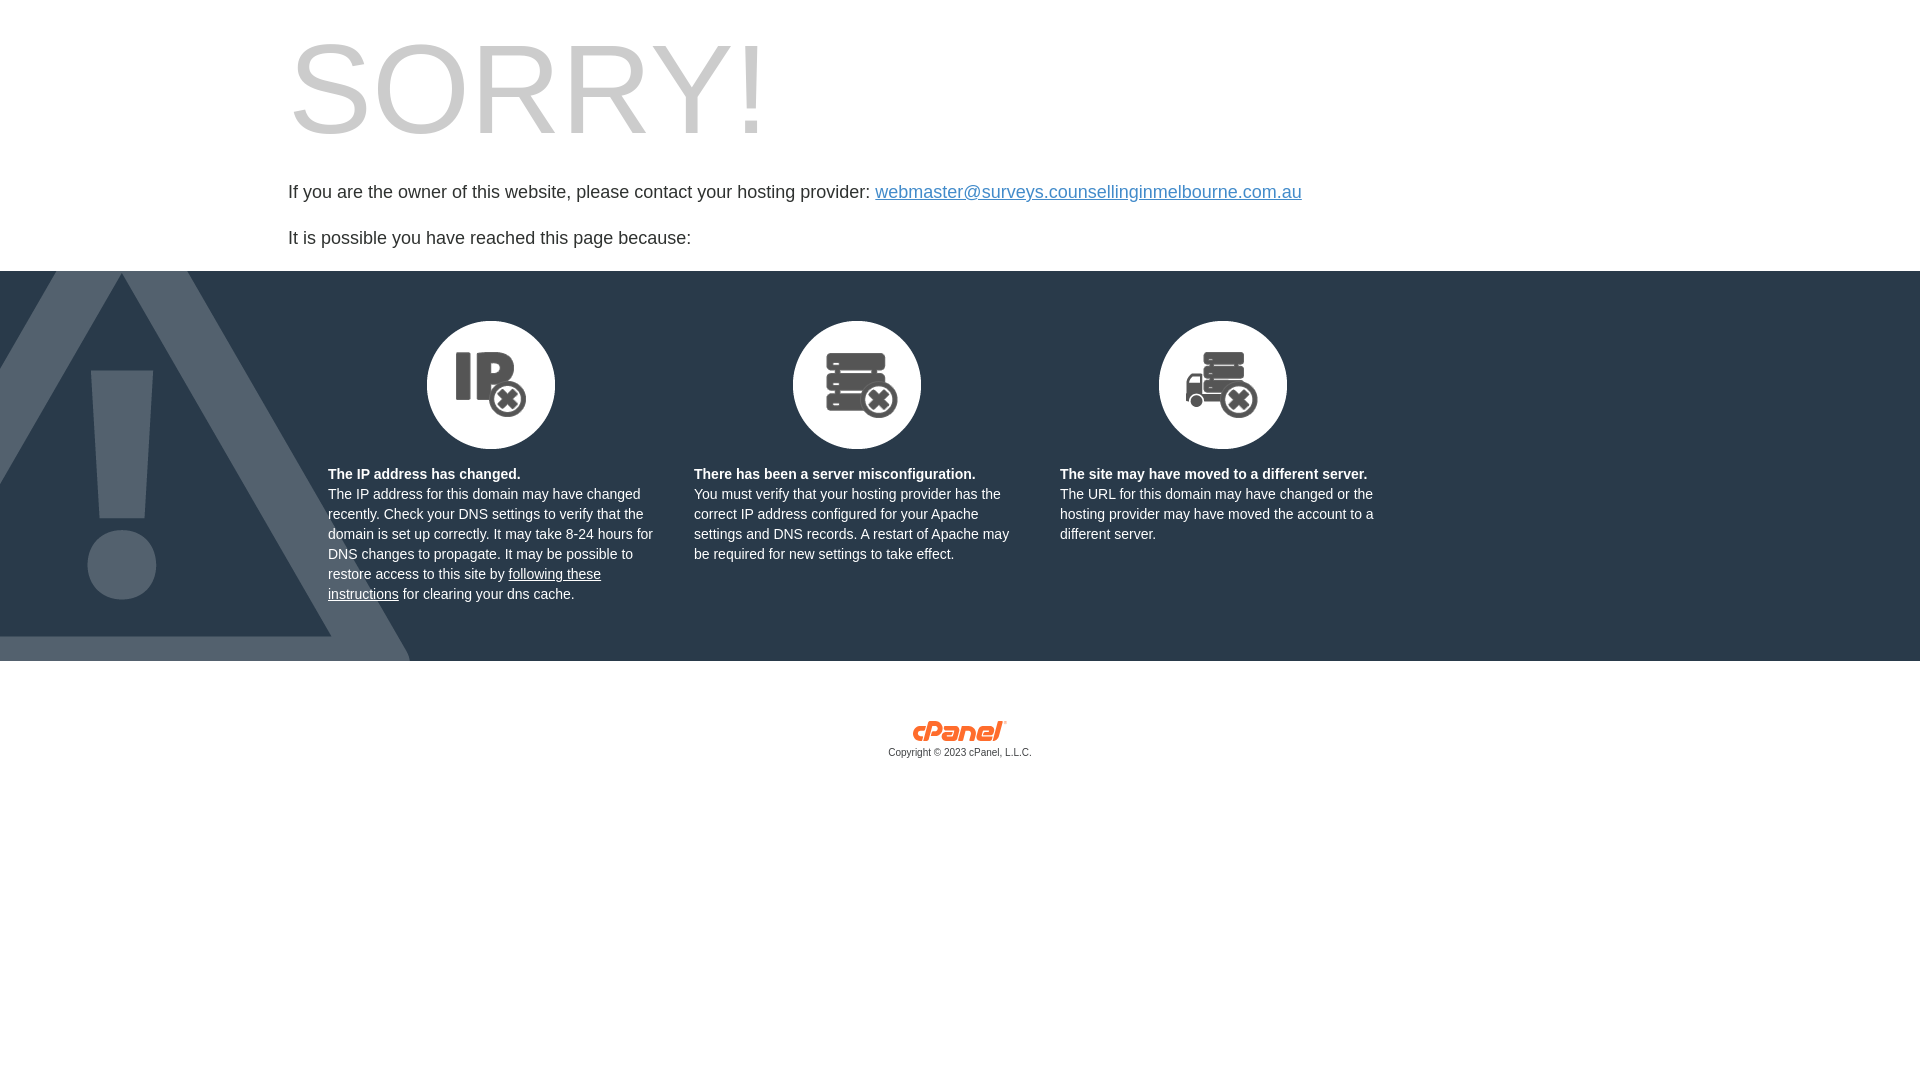 The height and width of the screenshot is (1080, 1920). Describe the element at coordinates (1088, 192) in the screenshot. I see `webmaster@surveys.counsellinginmelbourne.com.au` at that location.